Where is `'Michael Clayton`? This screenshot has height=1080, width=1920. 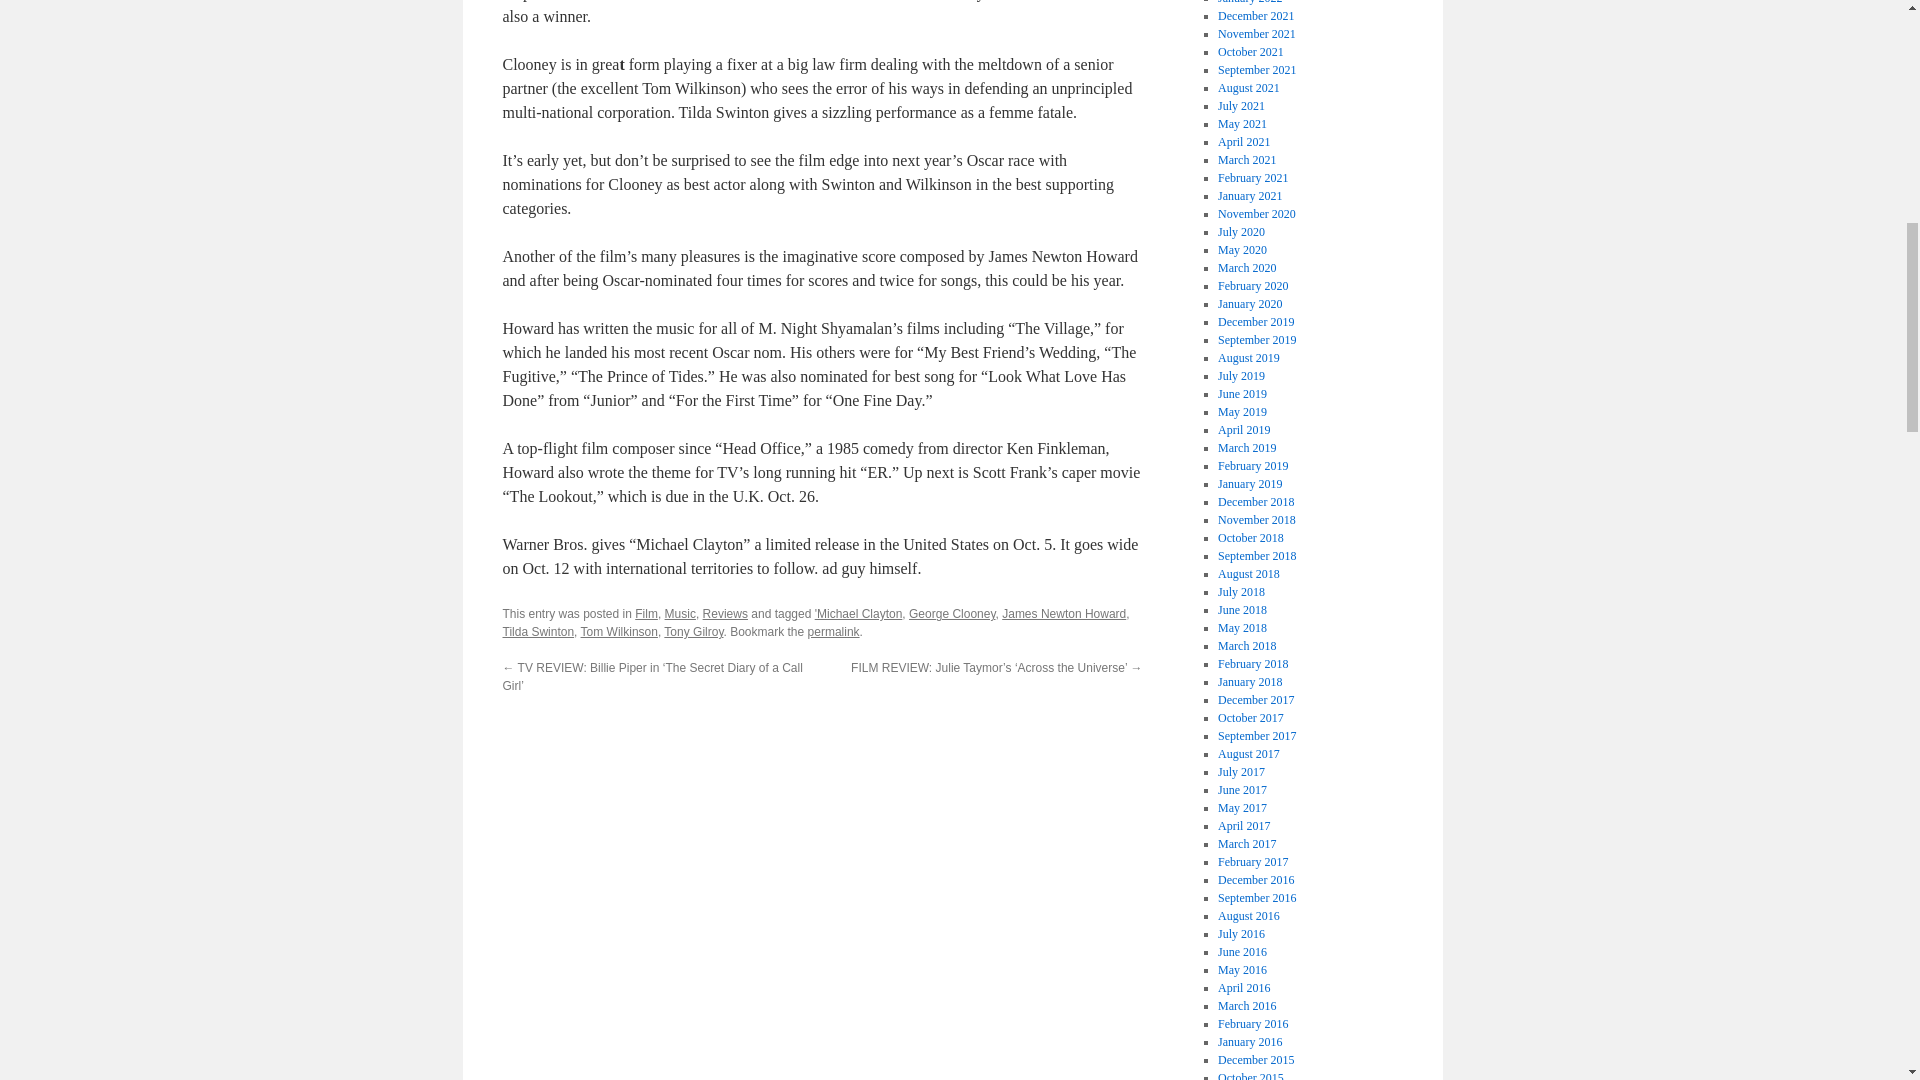 'Michael Clayton is located at coordinates (858, 614).